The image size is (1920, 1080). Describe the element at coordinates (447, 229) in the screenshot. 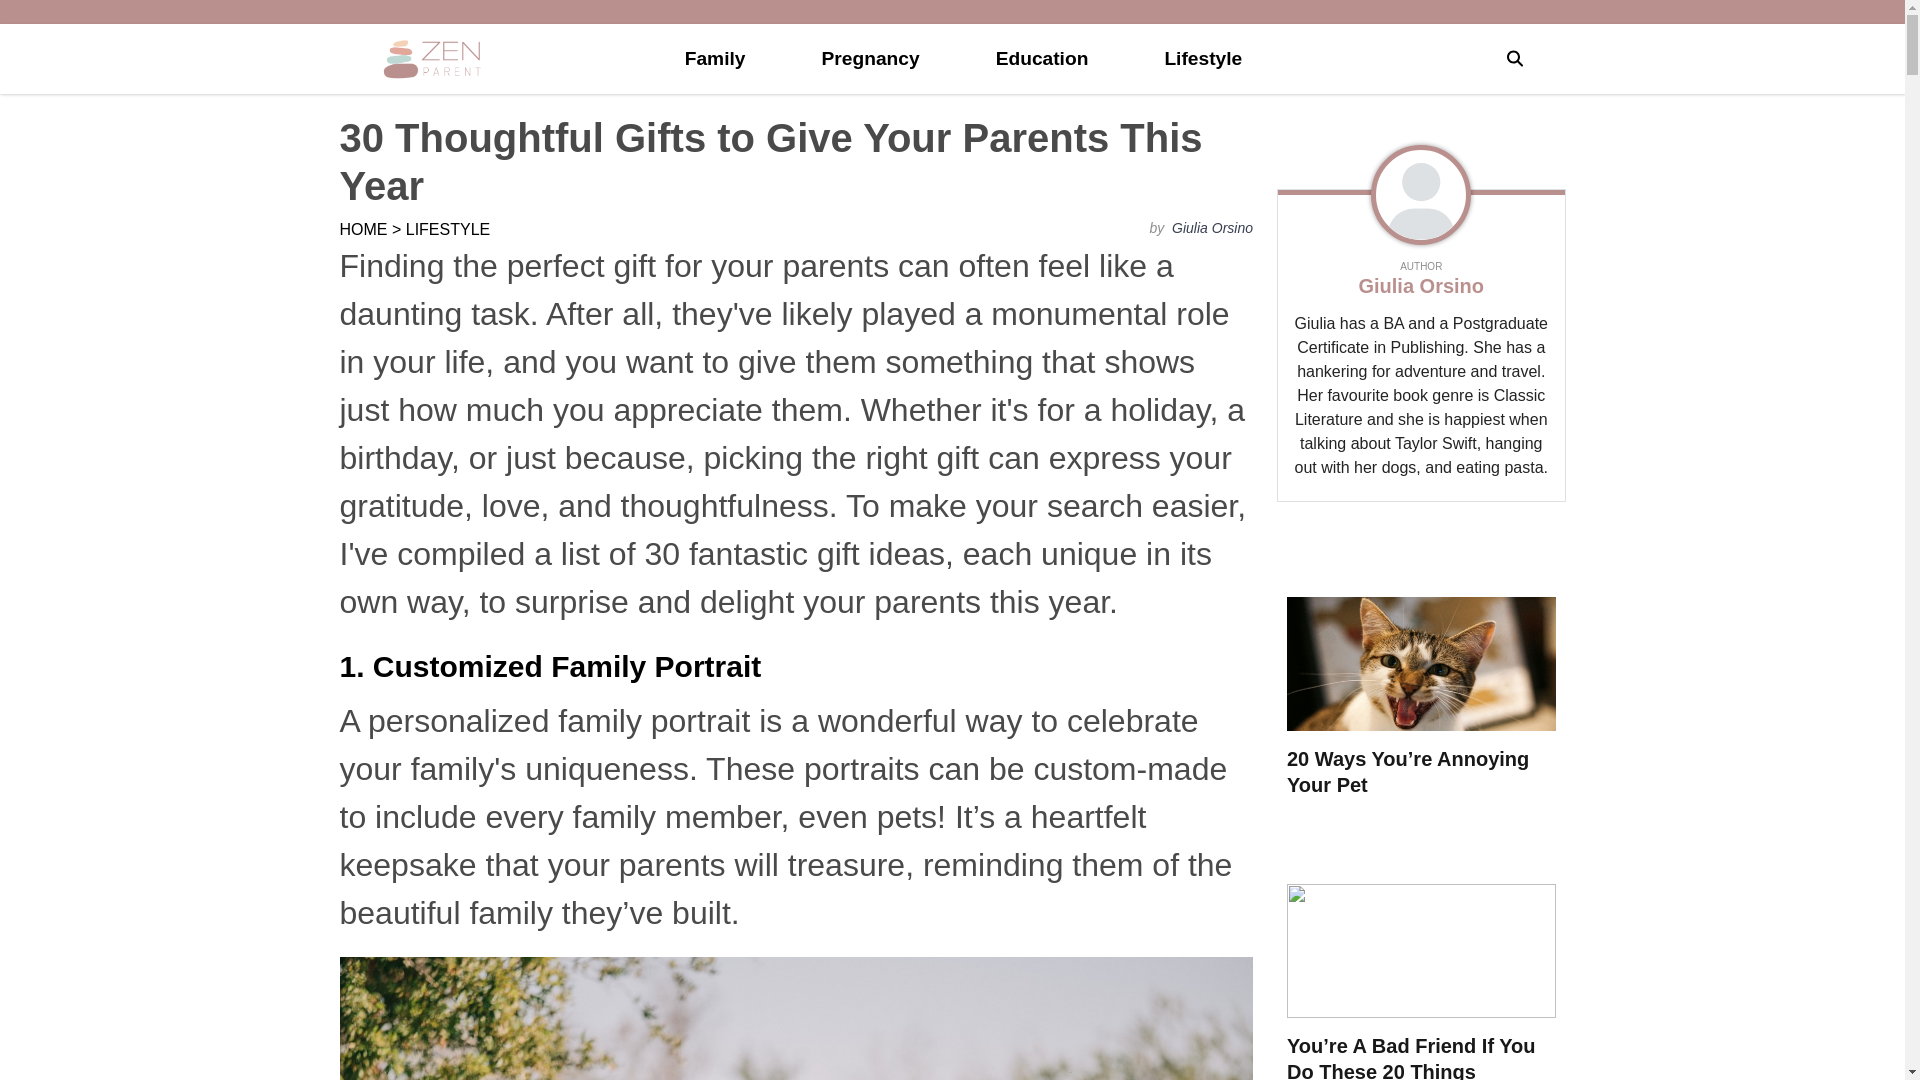

I see `LIFESTYLE` at that location.